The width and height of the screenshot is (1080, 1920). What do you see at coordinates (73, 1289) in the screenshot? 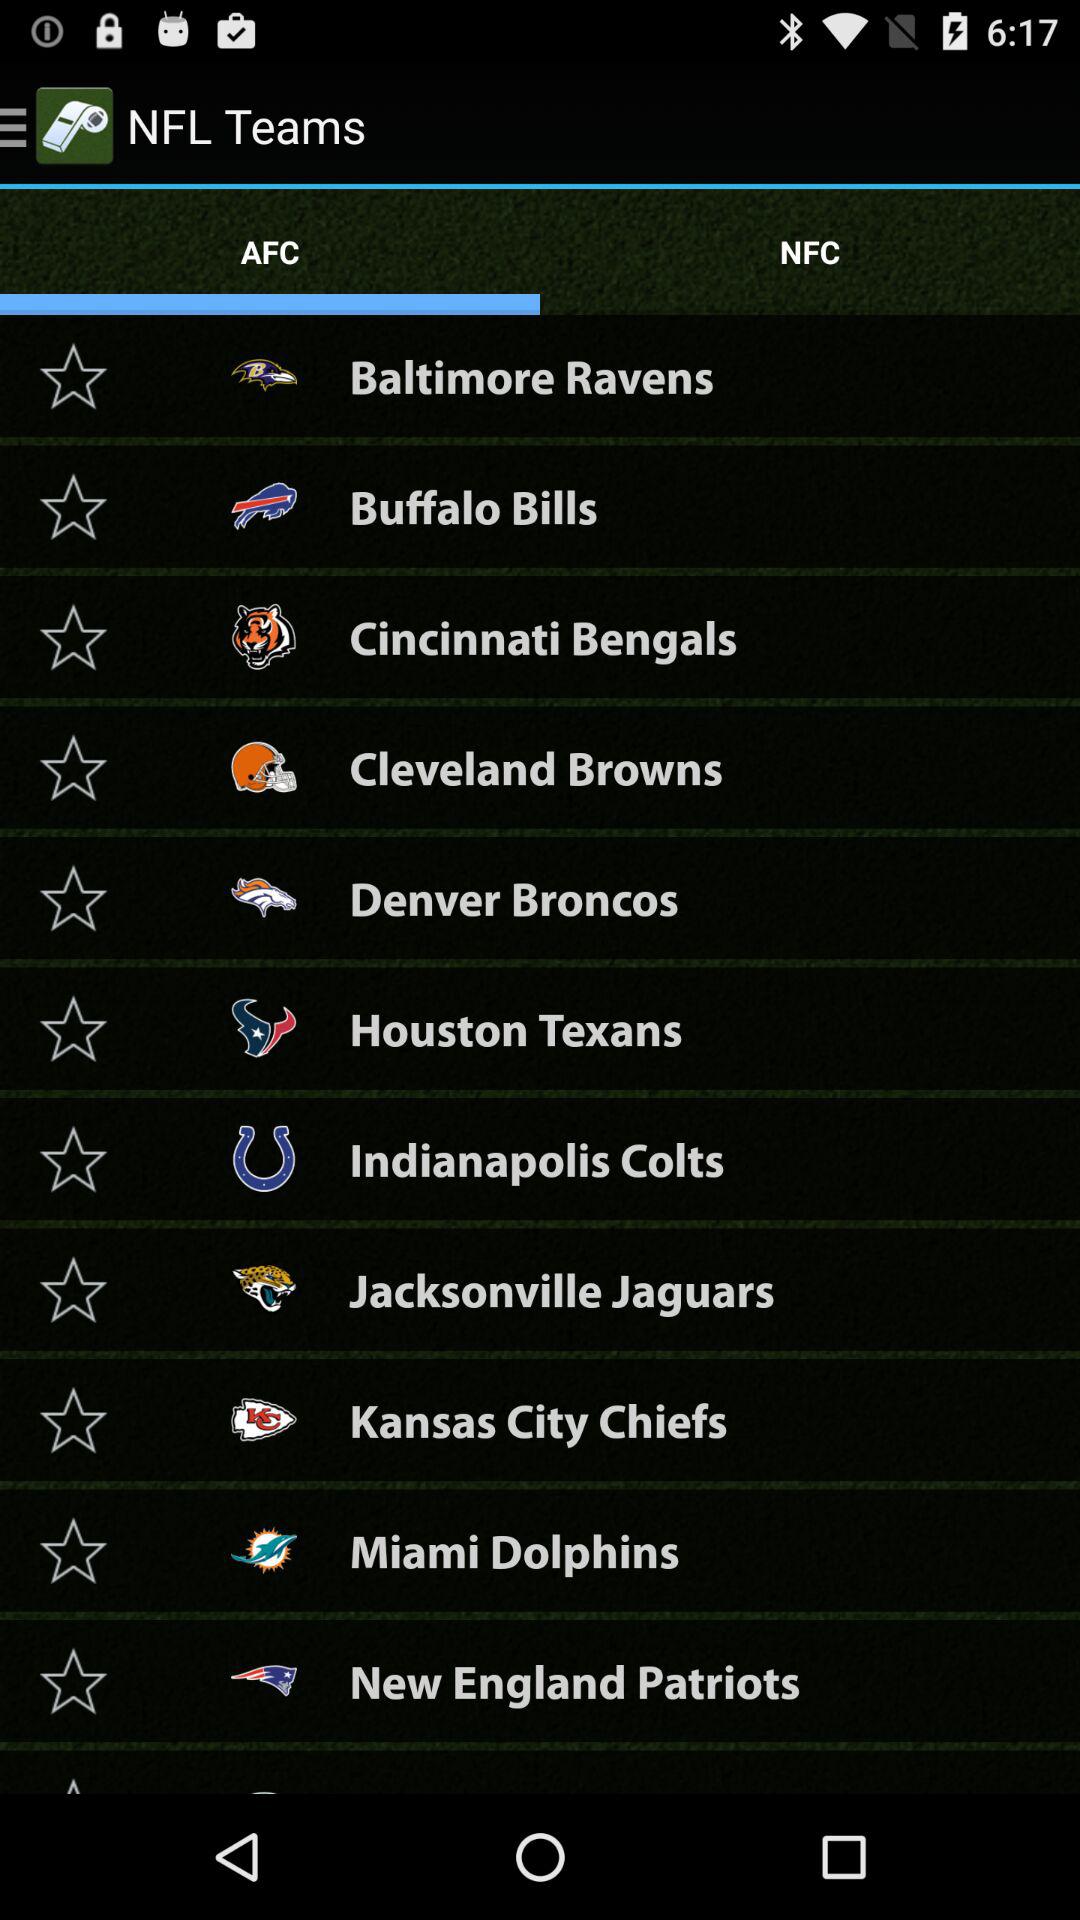
I see `add team to favorites` at bounding box center [73, 1289].